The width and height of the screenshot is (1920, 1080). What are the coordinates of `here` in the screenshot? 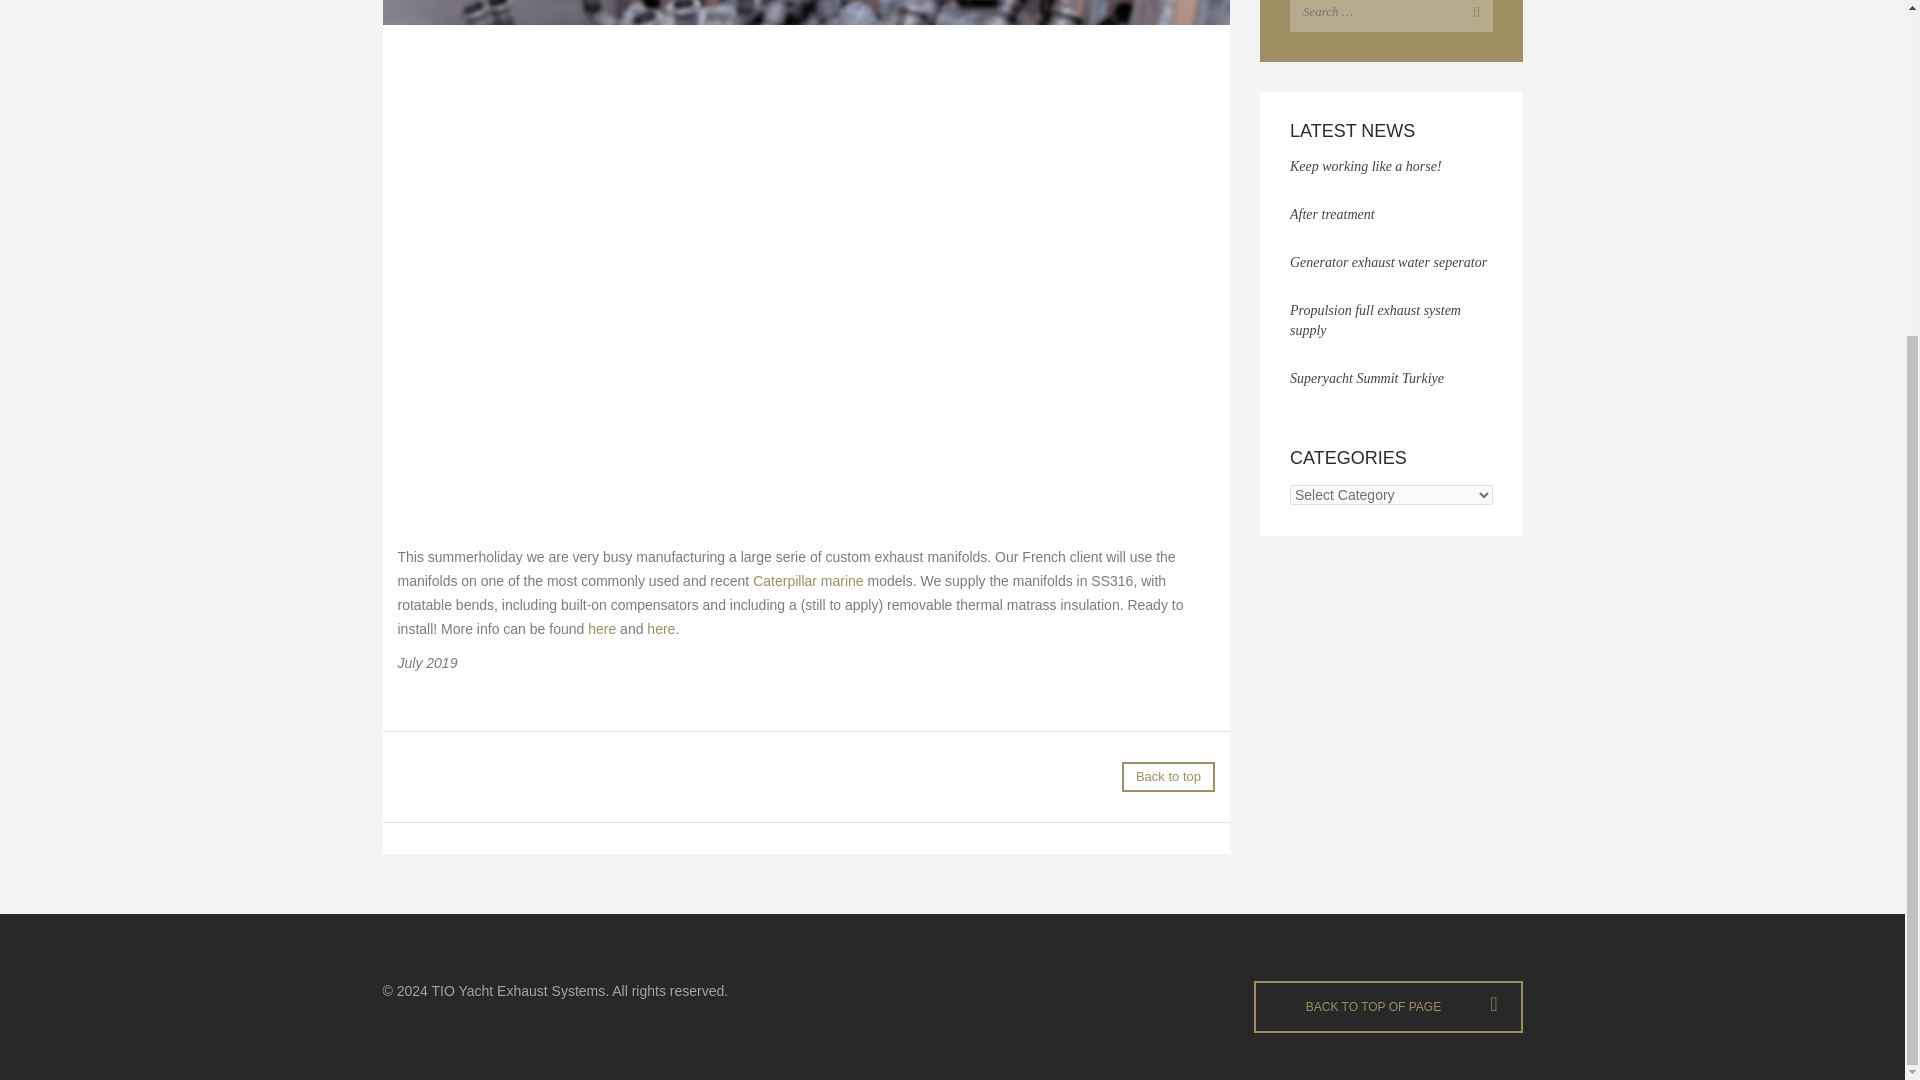 It's located at (602, 629).